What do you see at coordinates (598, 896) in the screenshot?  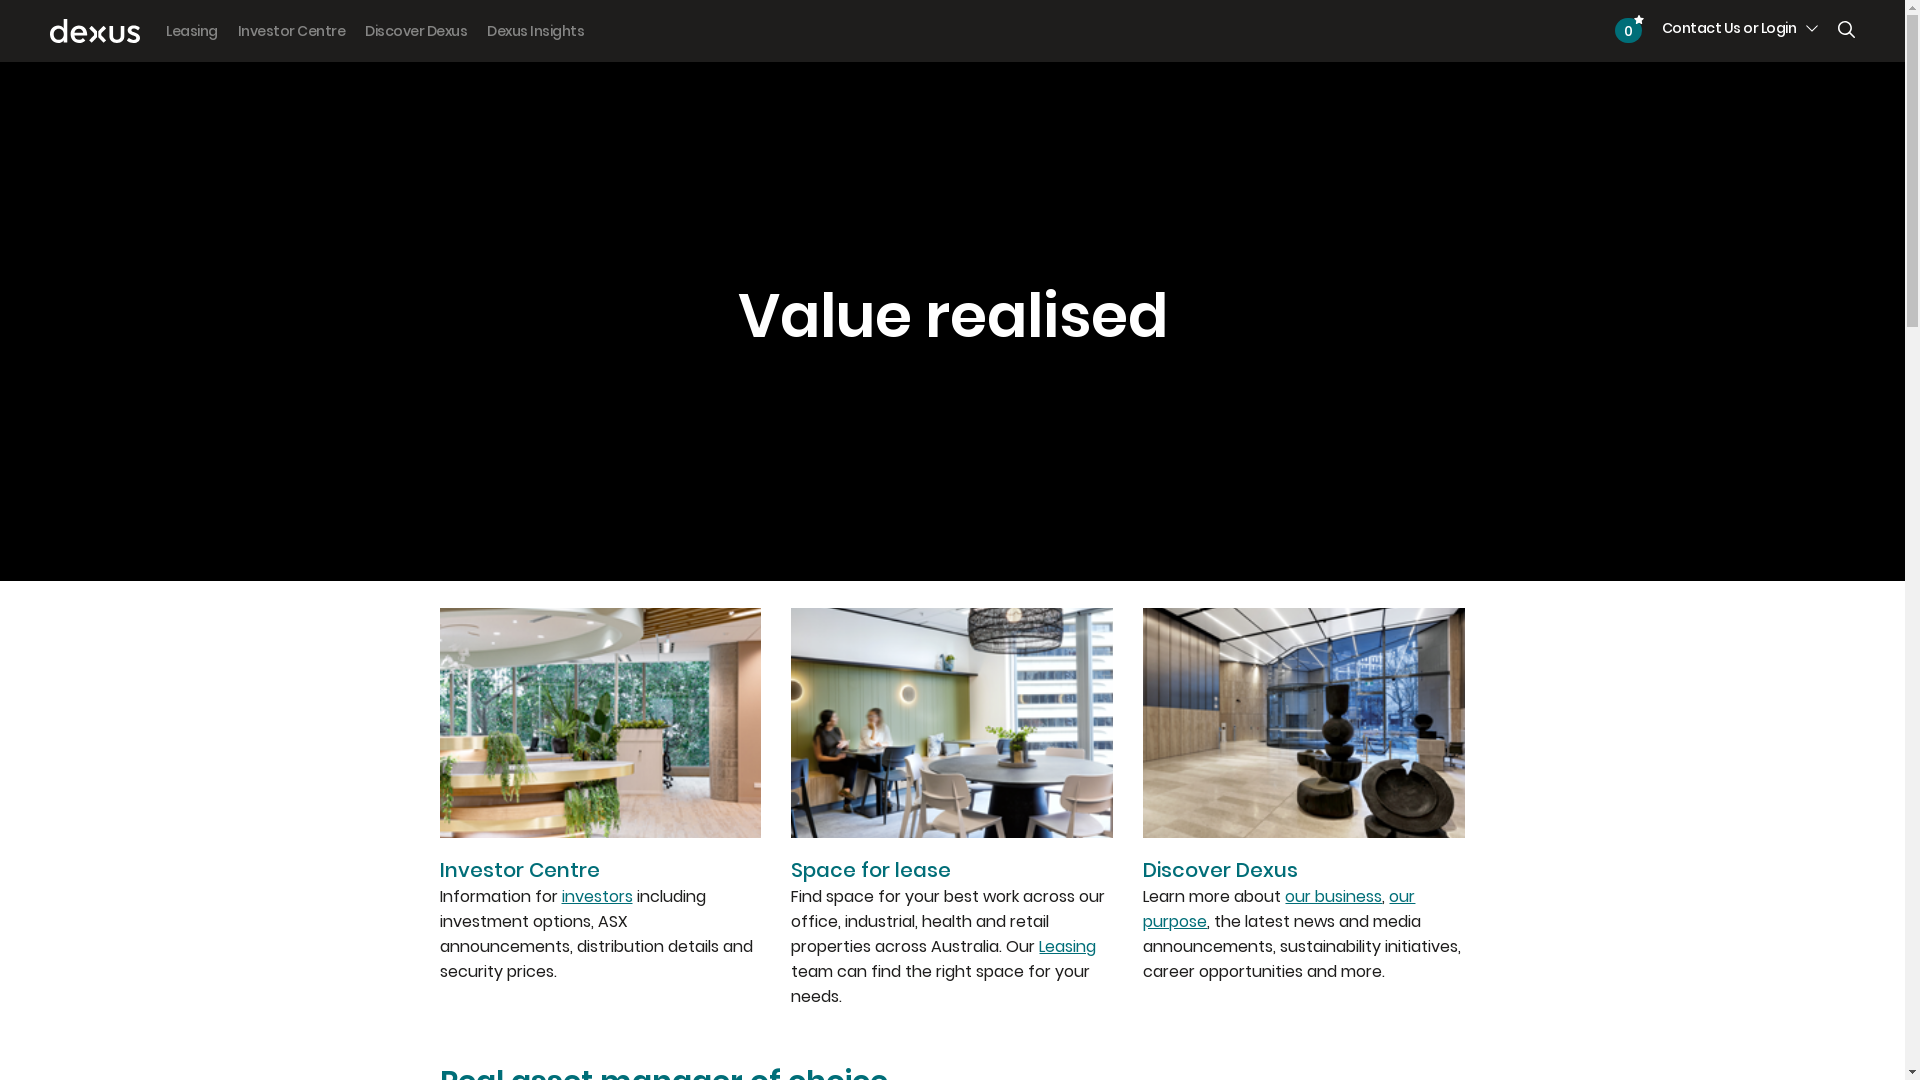 I see `investors` at bounding box center [598, 896].